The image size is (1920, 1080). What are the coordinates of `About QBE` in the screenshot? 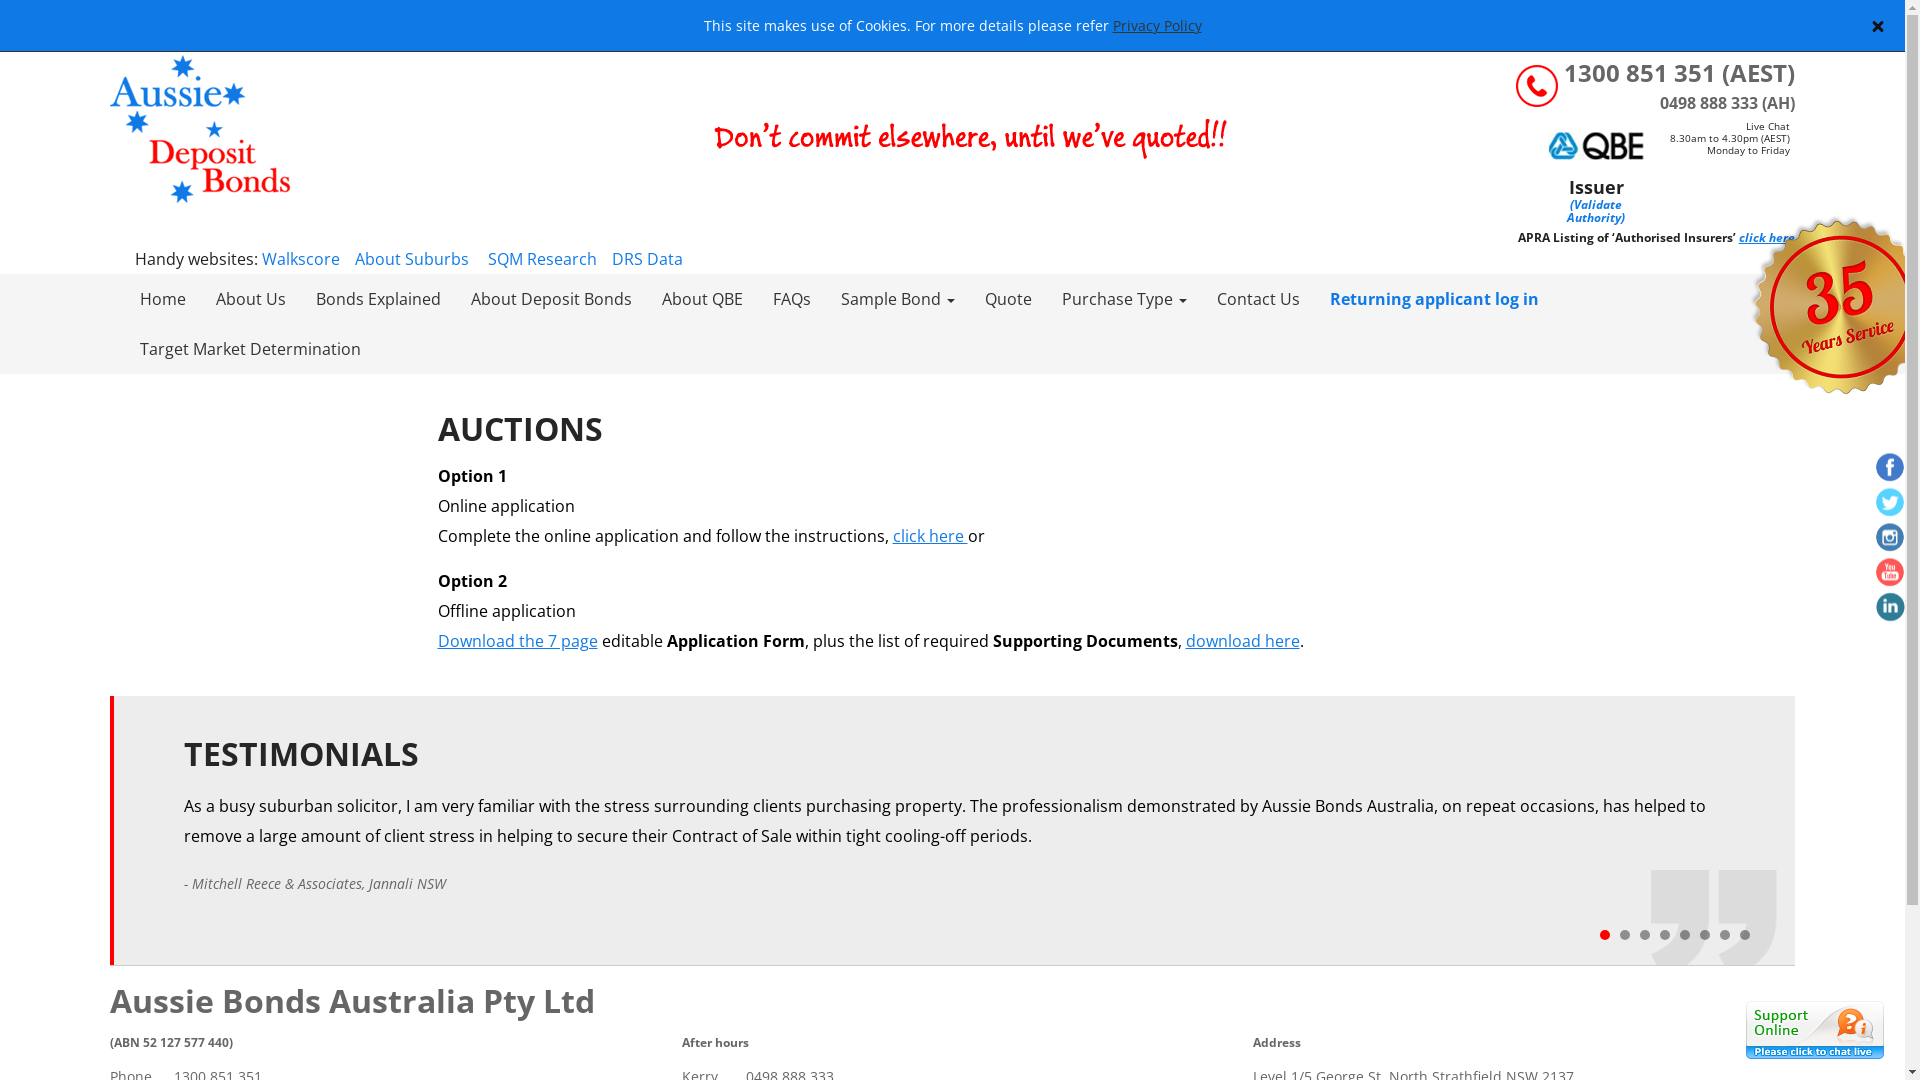 It's located at (702, 299).